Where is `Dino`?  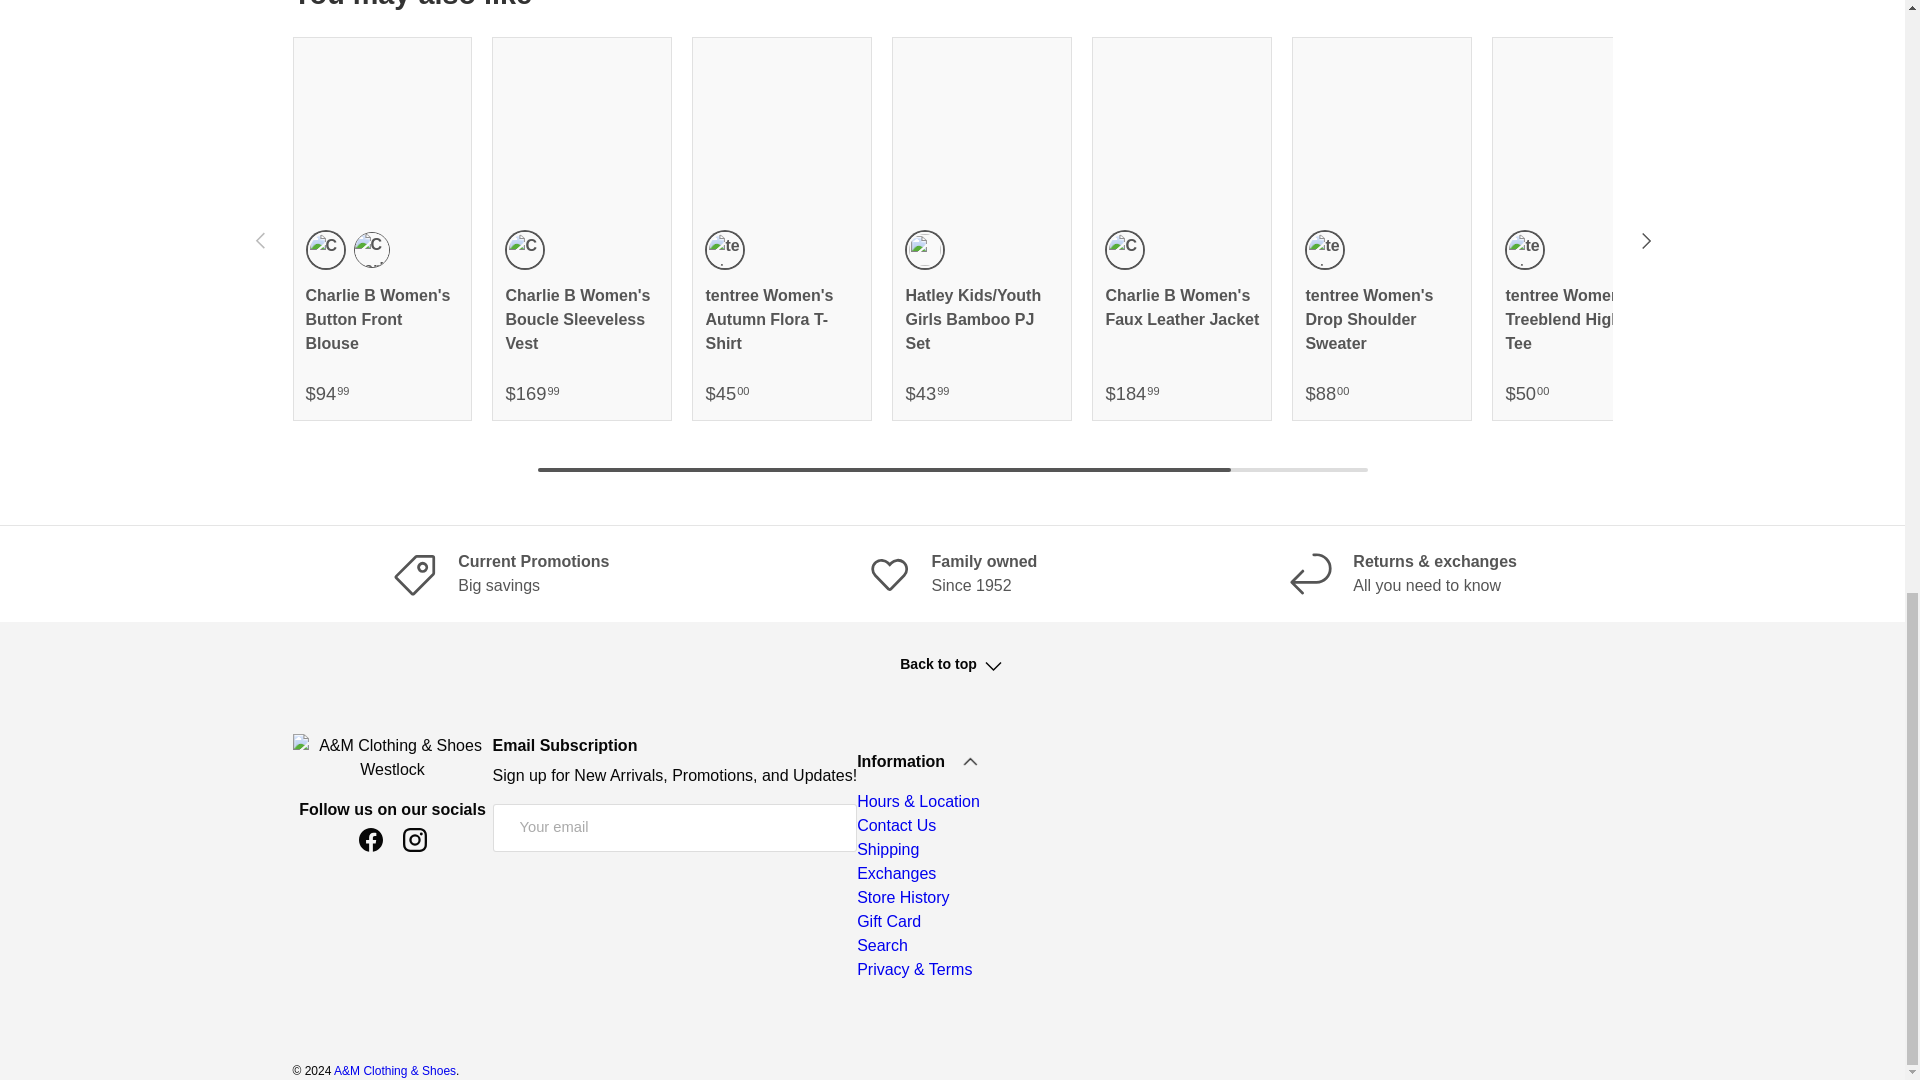
Dino is located at coordinates (1724, 250).